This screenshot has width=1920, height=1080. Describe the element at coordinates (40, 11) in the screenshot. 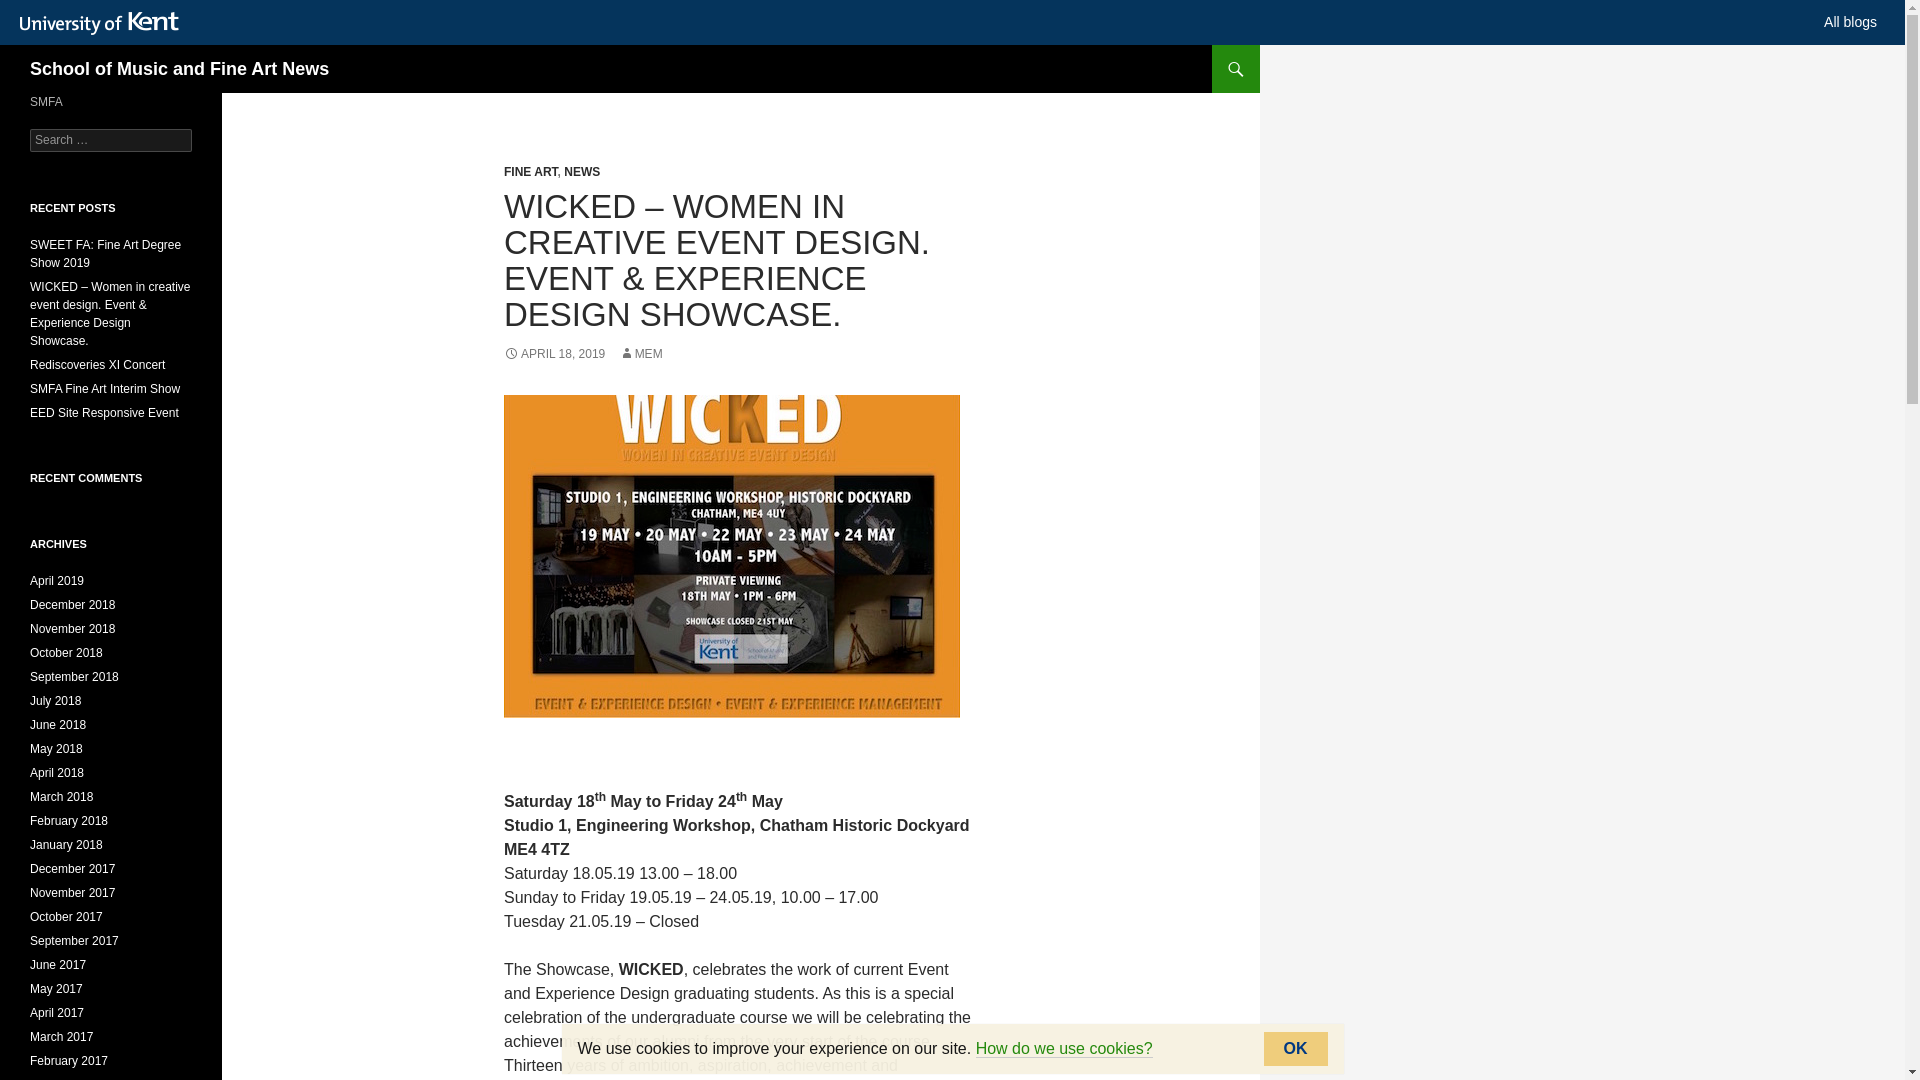

I see `Search` at that location.